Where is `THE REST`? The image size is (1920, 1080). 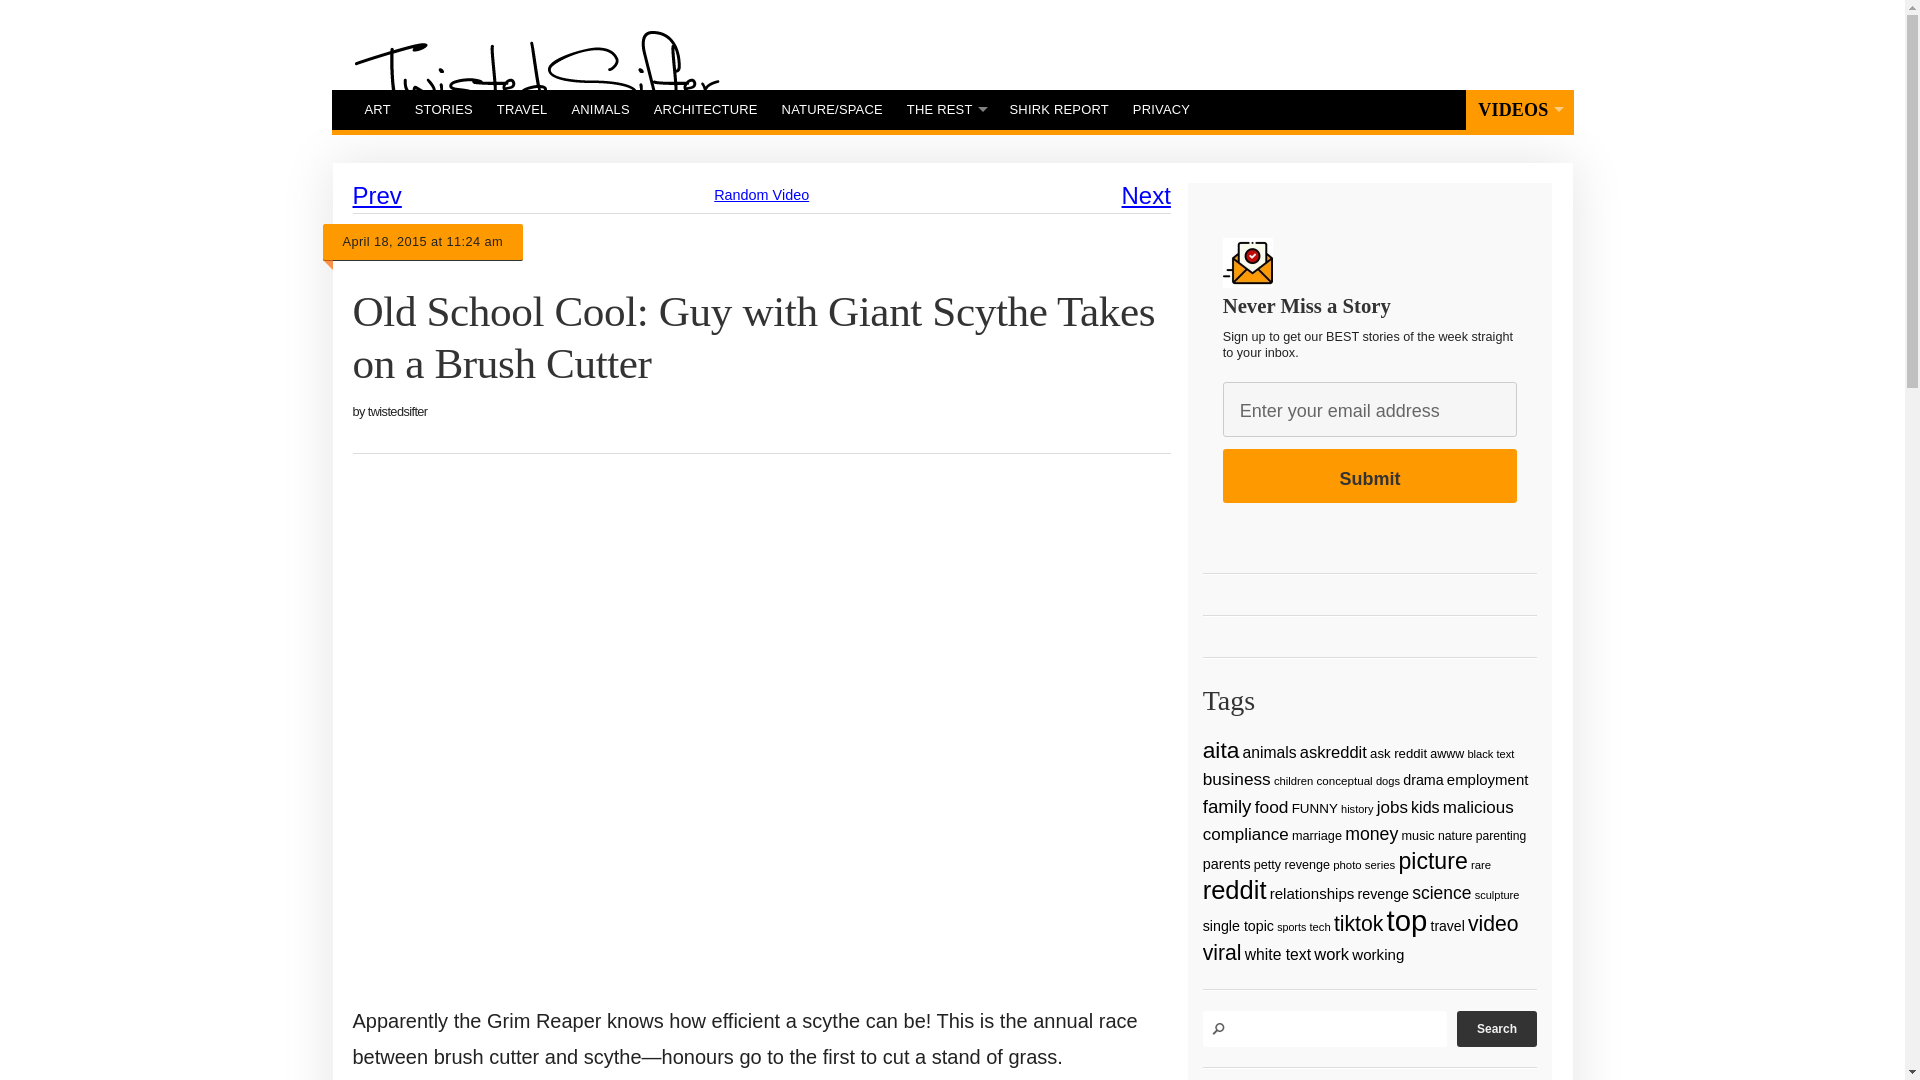
THE REST is located at coordinates (946, 109).